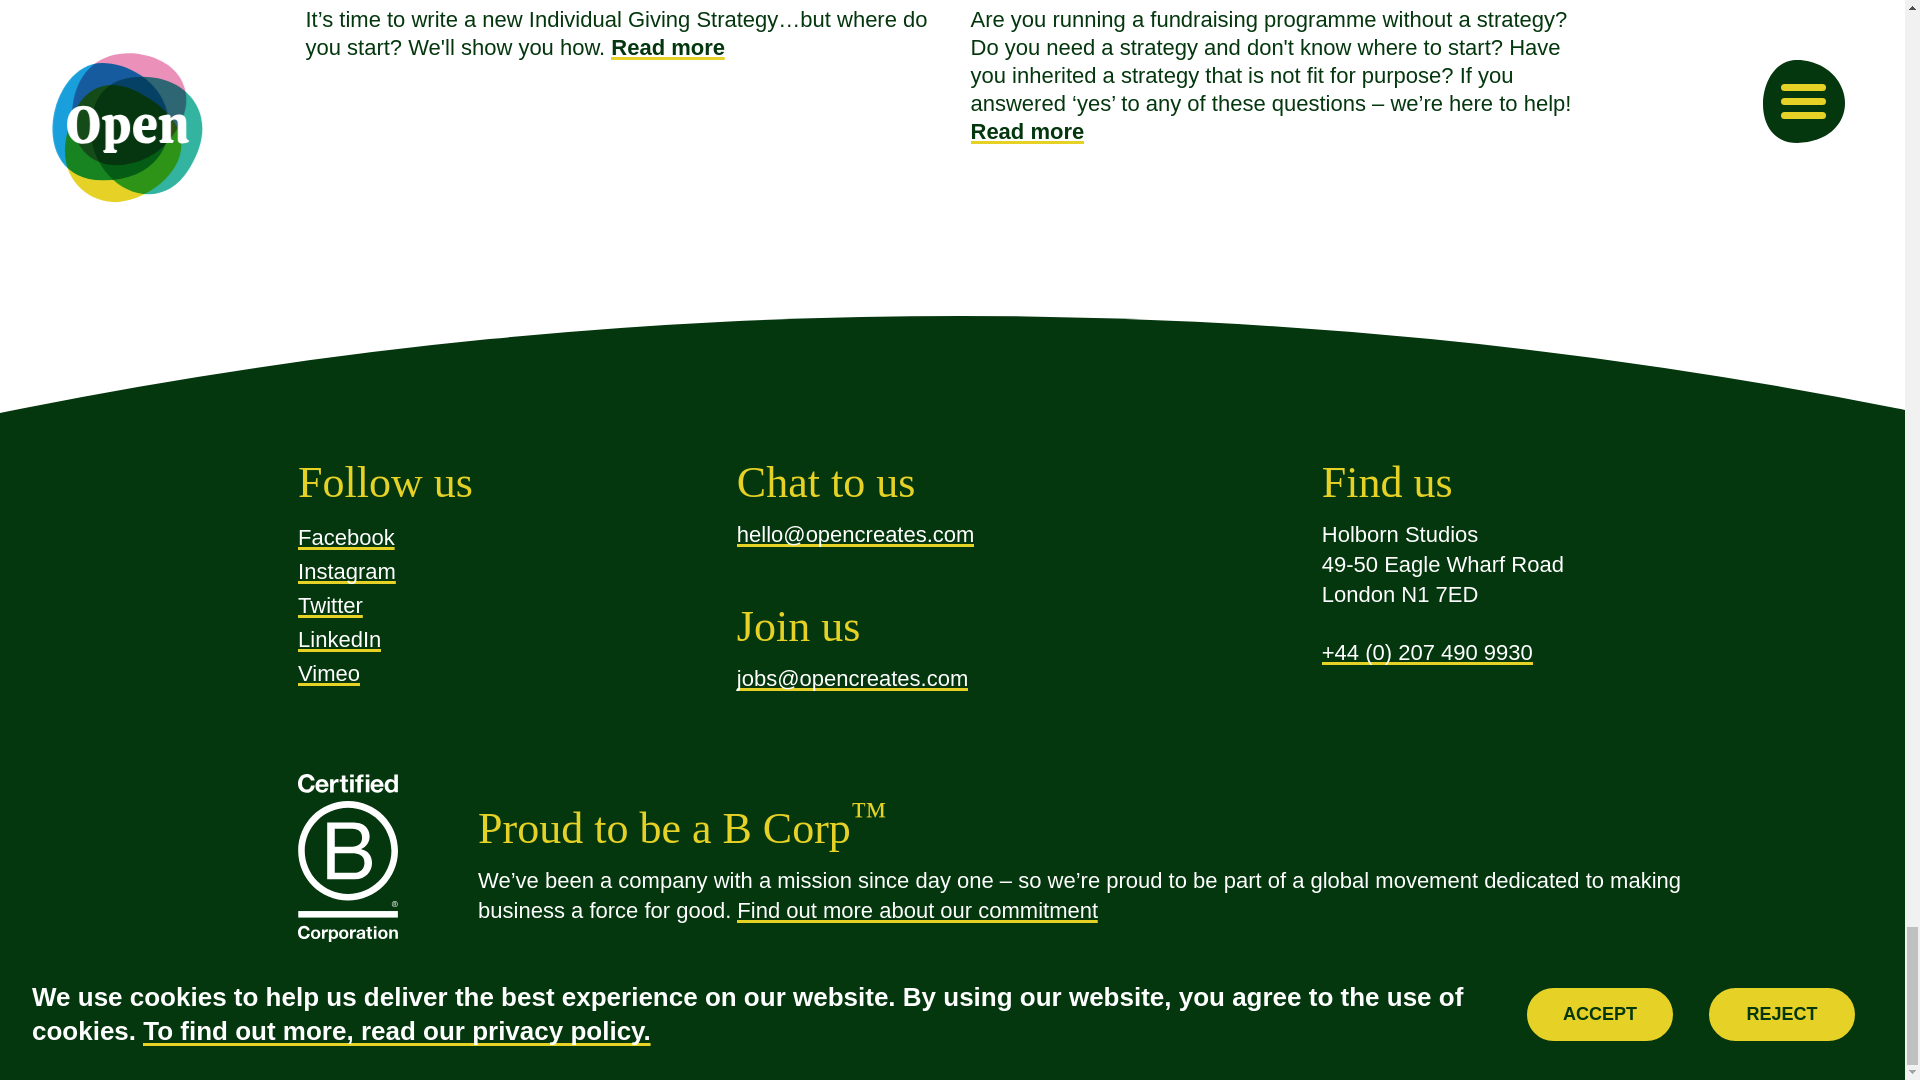 The height and width of the screenshot is (1080, 1920). I want to click on Open Creates LinkedIn, so click(338, 640).